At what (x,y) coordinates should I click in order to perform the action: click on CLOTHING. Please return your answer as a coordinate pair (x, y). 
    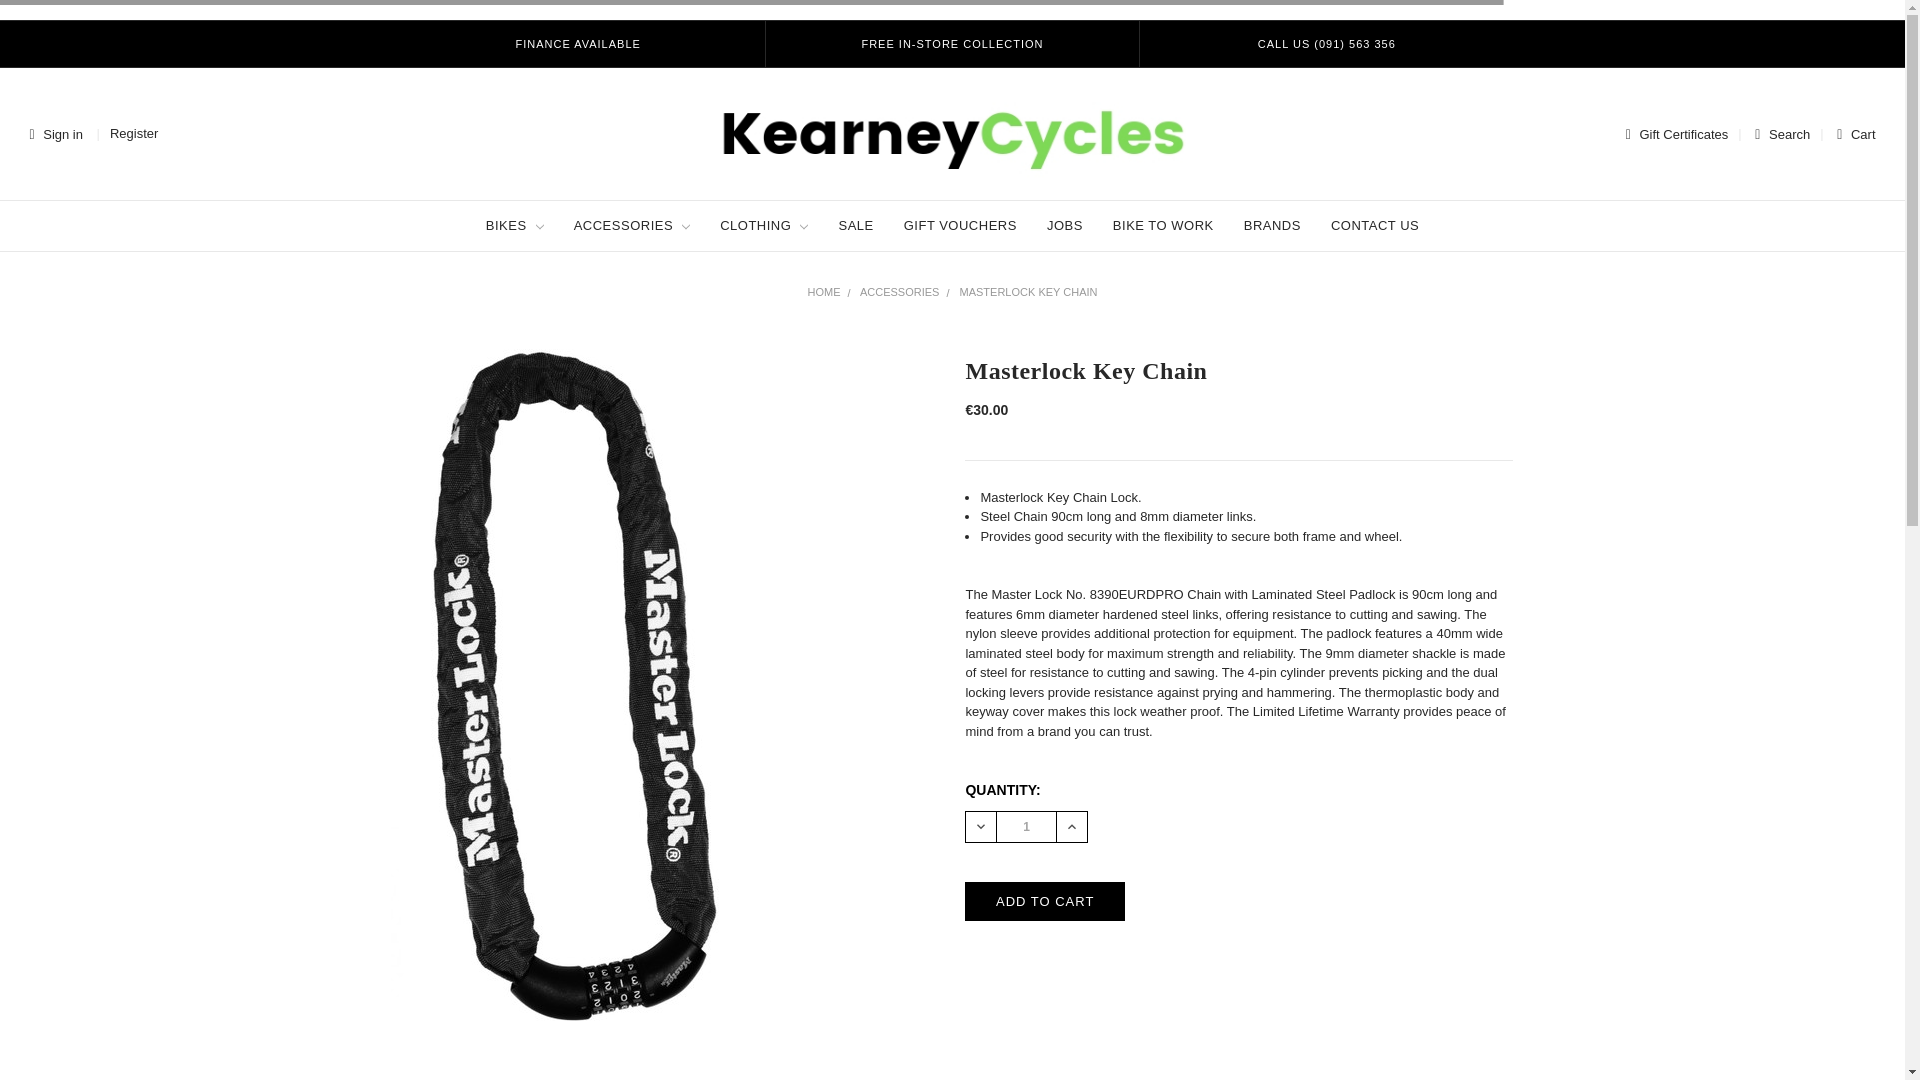
    Looking at the image, I should click on (764, 225).